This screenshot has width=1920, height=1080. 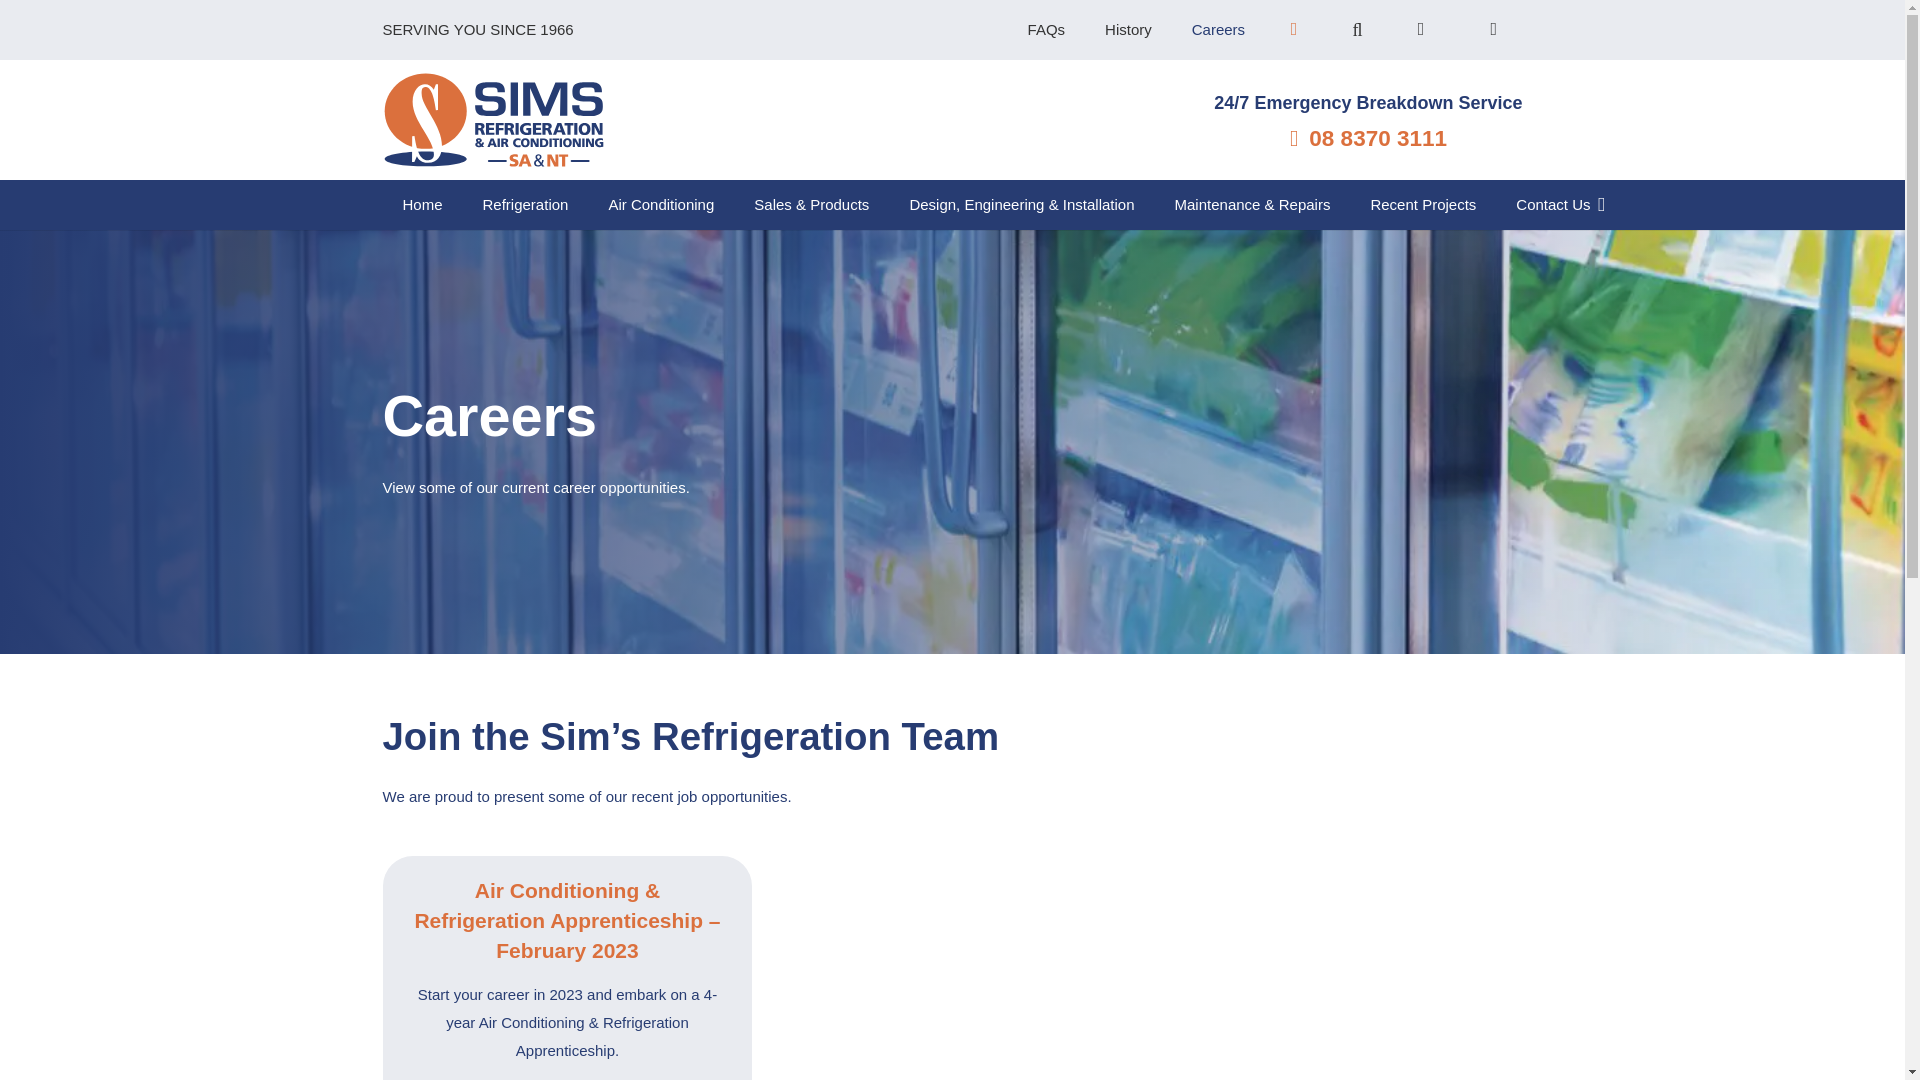 What do you see at coordinates (1560, 205) in the screenshot?
I see `Contact Us` at bounding box center [1560, 205].